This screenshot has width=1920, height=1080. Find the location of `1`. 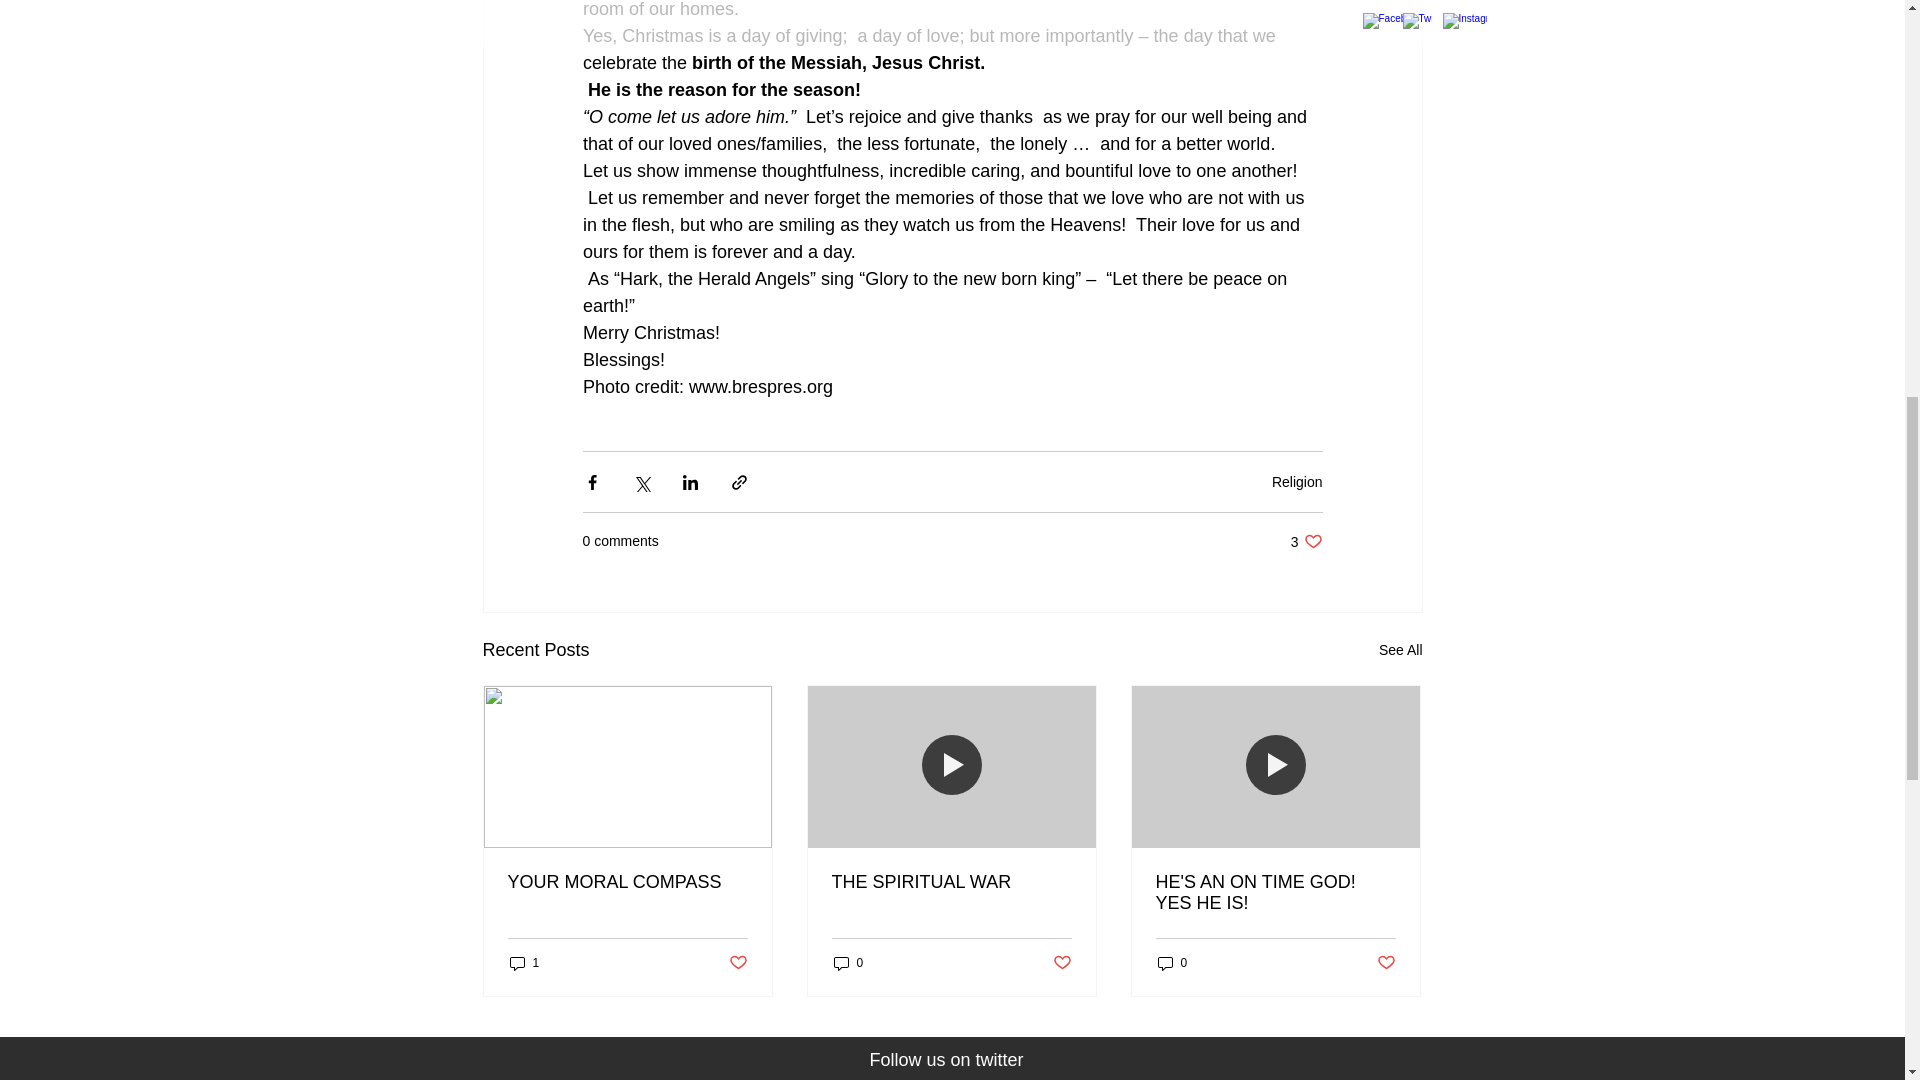

1 is located at coordinates (848, 963).